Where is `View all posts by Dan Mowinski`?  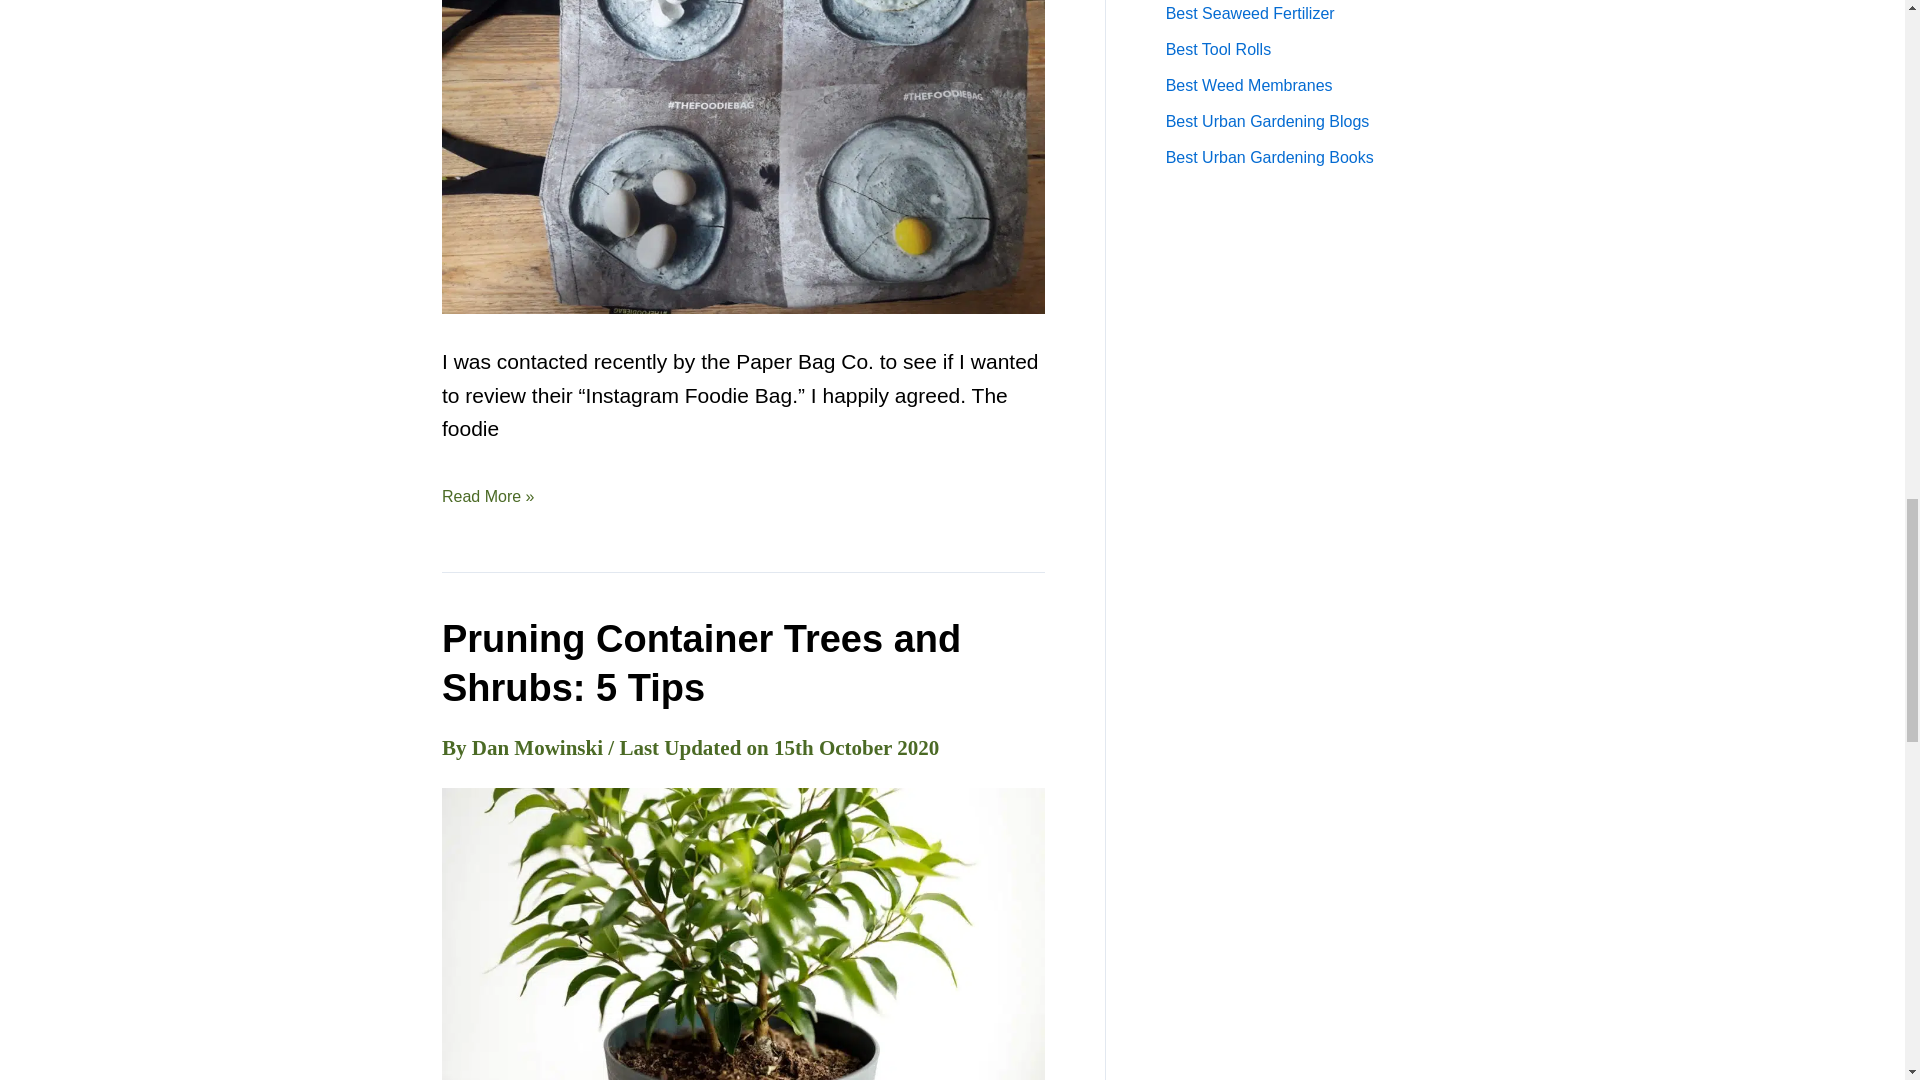
View all posts by Dan Mowinski is located at coordinates (540, 748).